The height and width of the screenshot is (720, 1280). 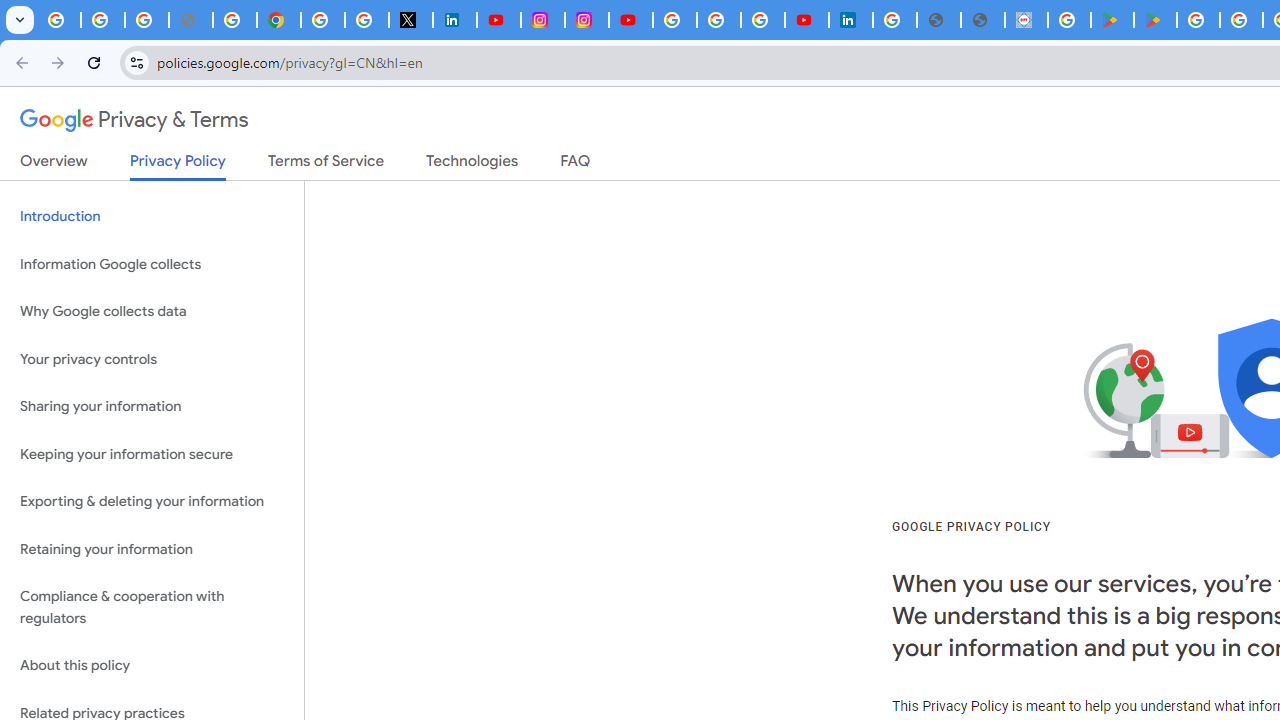 I want to click on FAQ, so click(x=576, y=165).